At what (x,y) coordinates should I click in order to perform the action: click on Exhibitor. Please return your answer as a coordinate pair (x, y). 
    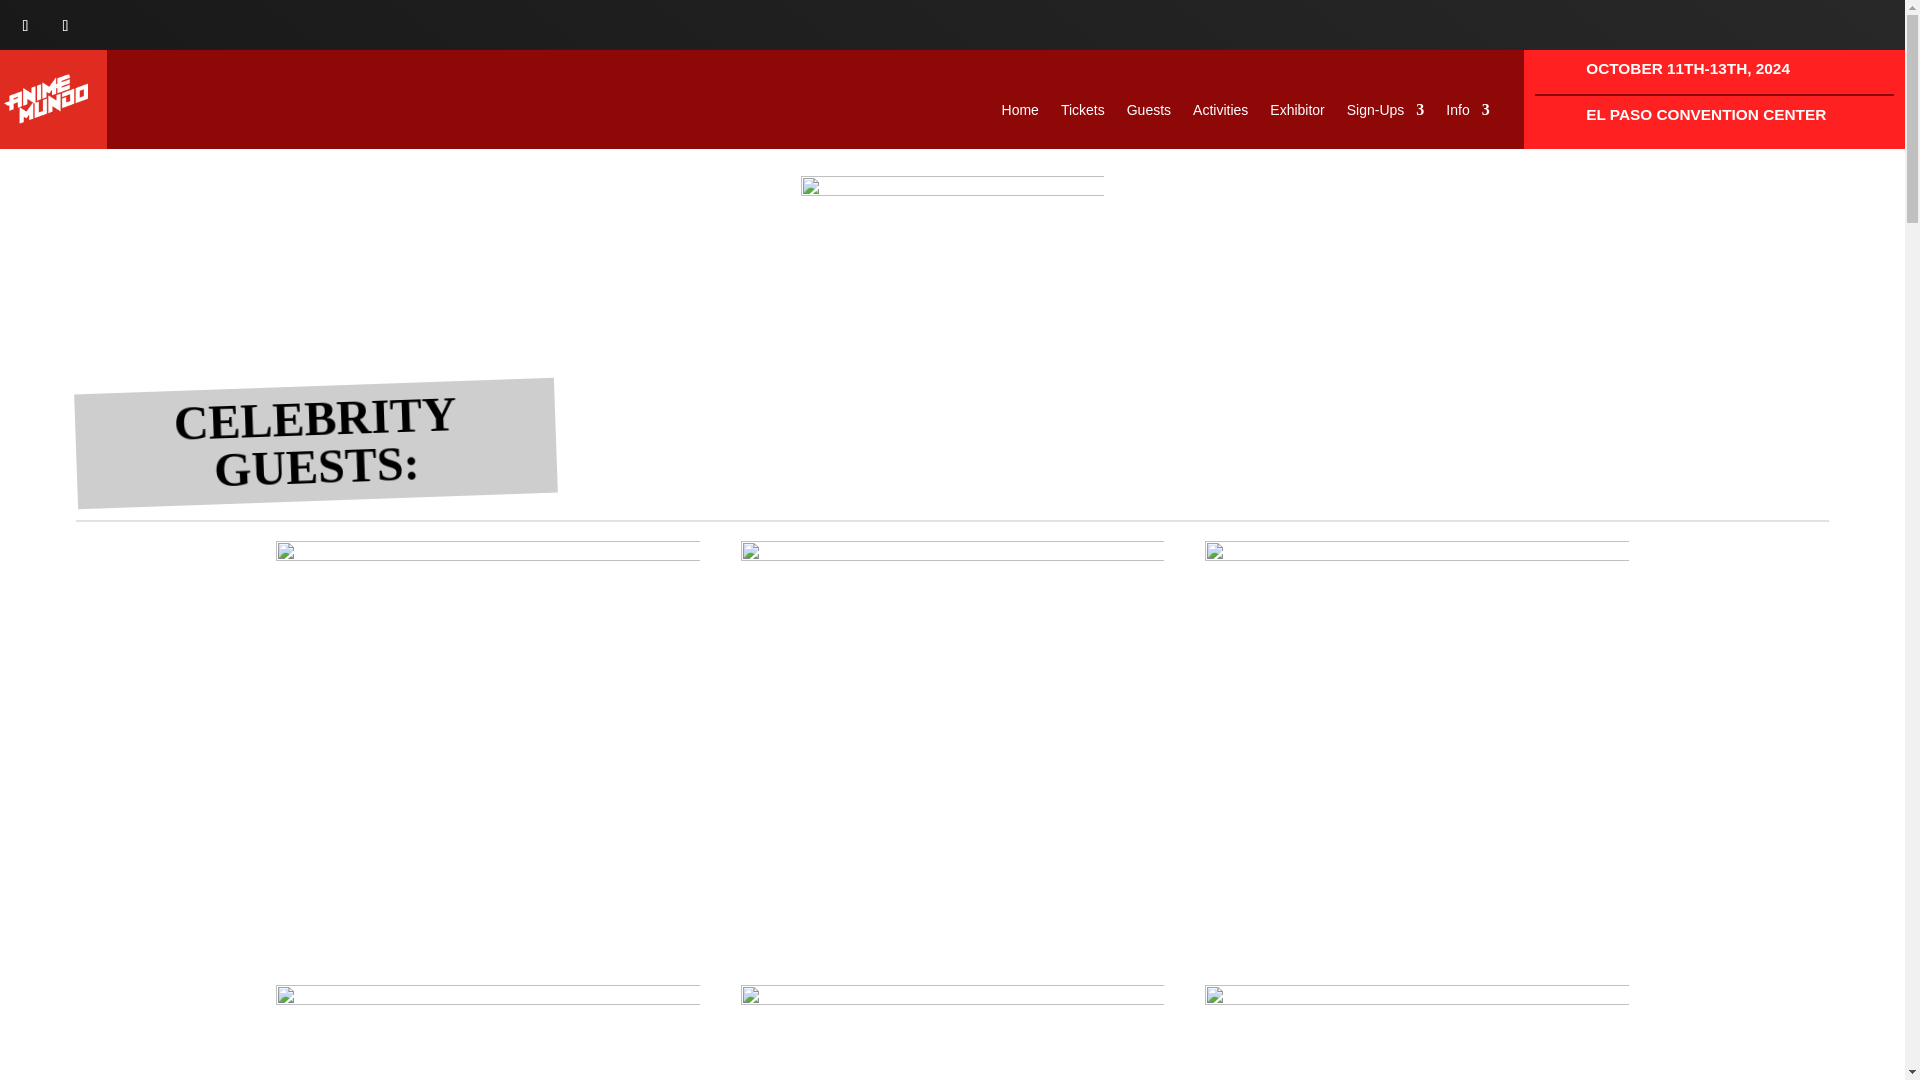
    Looking at the image, I should click on (1296, 114).